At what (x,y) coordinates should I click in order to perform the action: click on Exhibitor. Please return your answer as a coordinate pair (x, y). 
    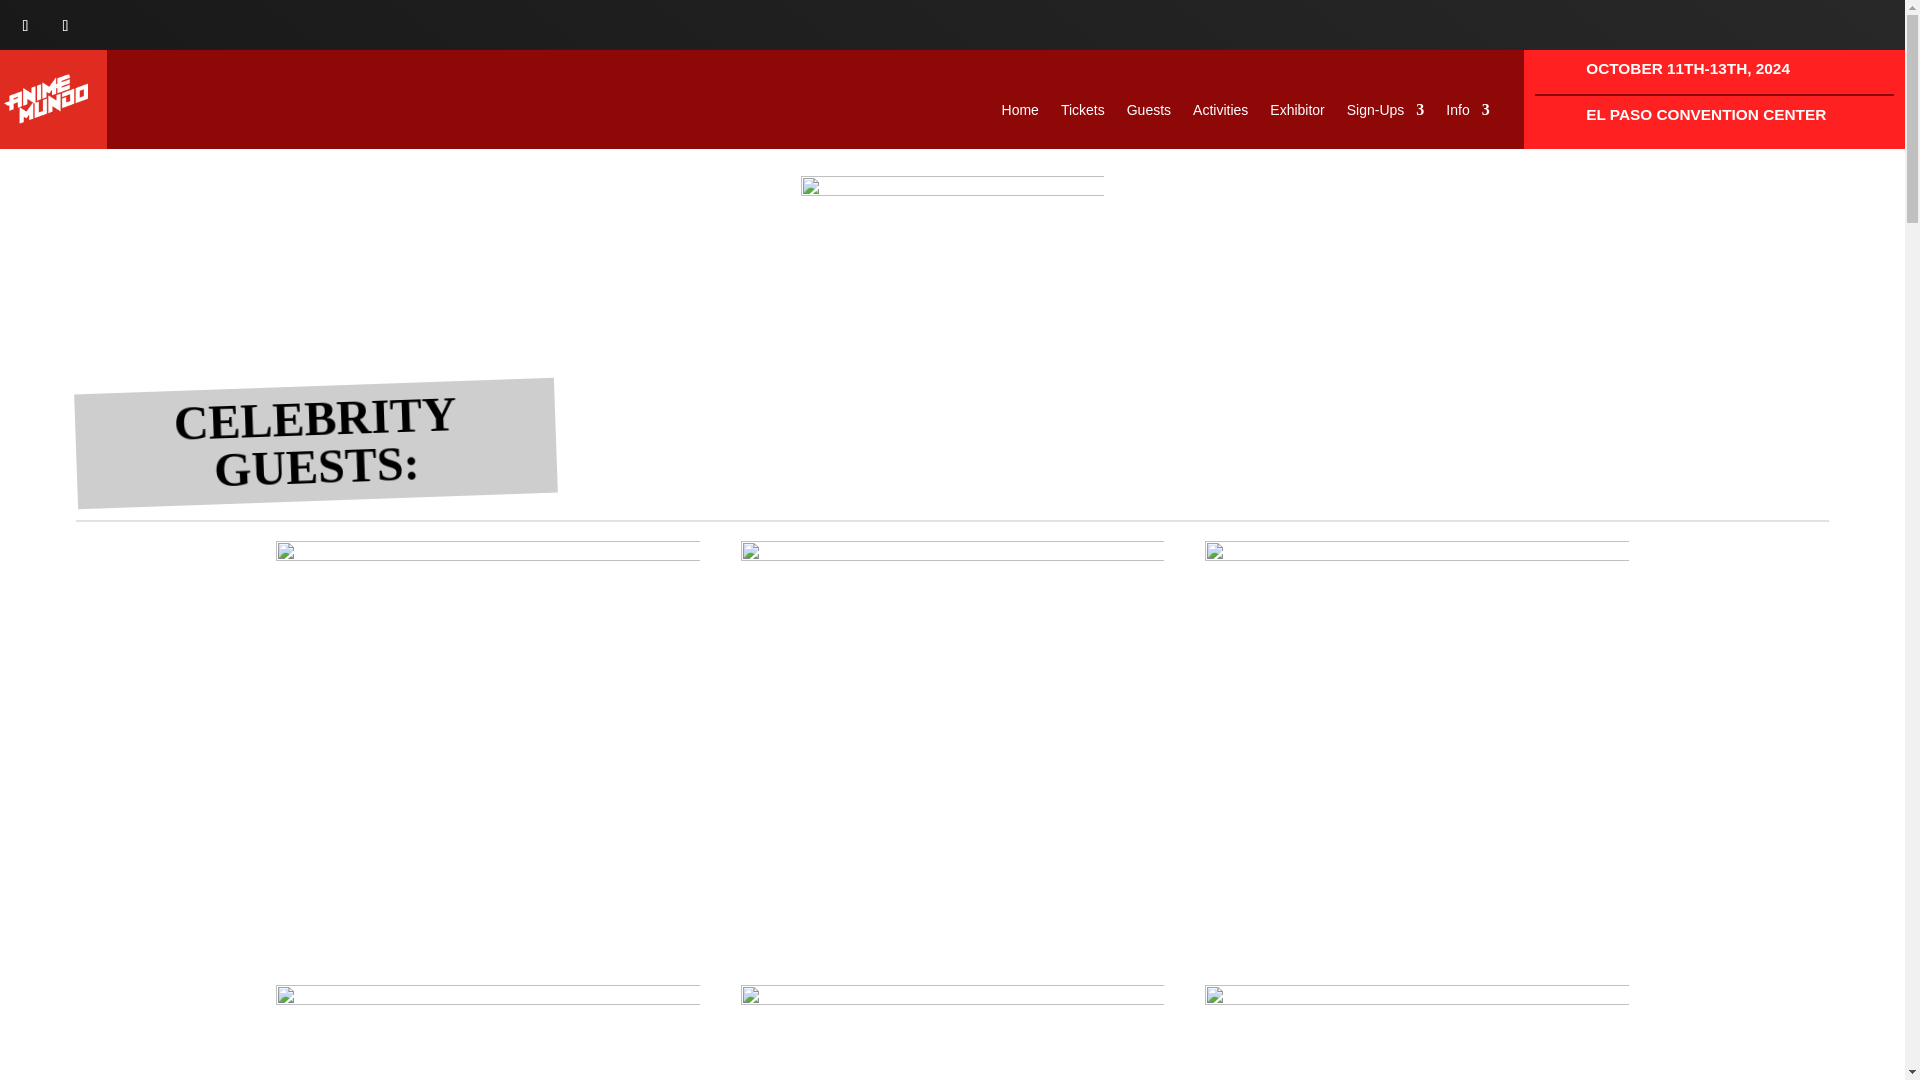
    Looking at the image, I should click on (1296, 114).